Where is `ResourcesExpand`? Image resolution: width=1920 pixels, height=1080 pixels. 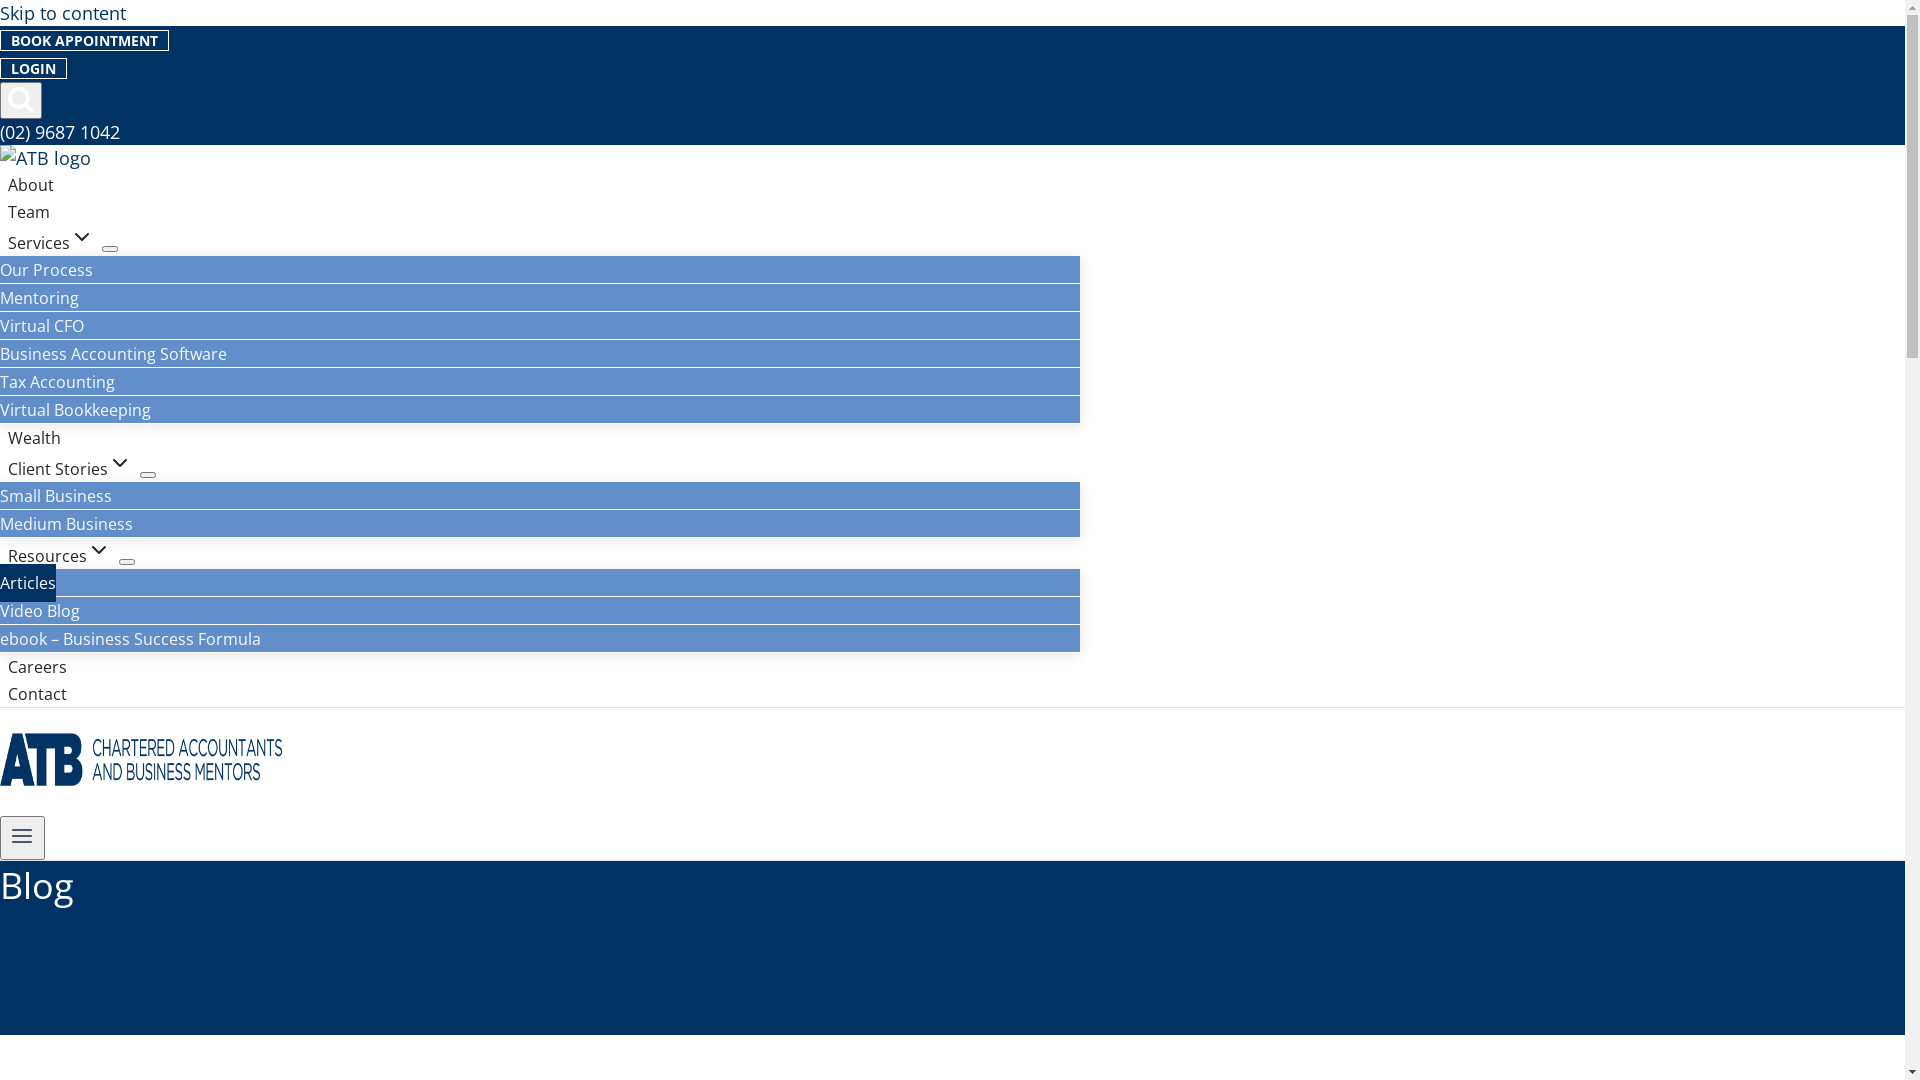
ResourcesExpand is located at coordinates (60, 556).